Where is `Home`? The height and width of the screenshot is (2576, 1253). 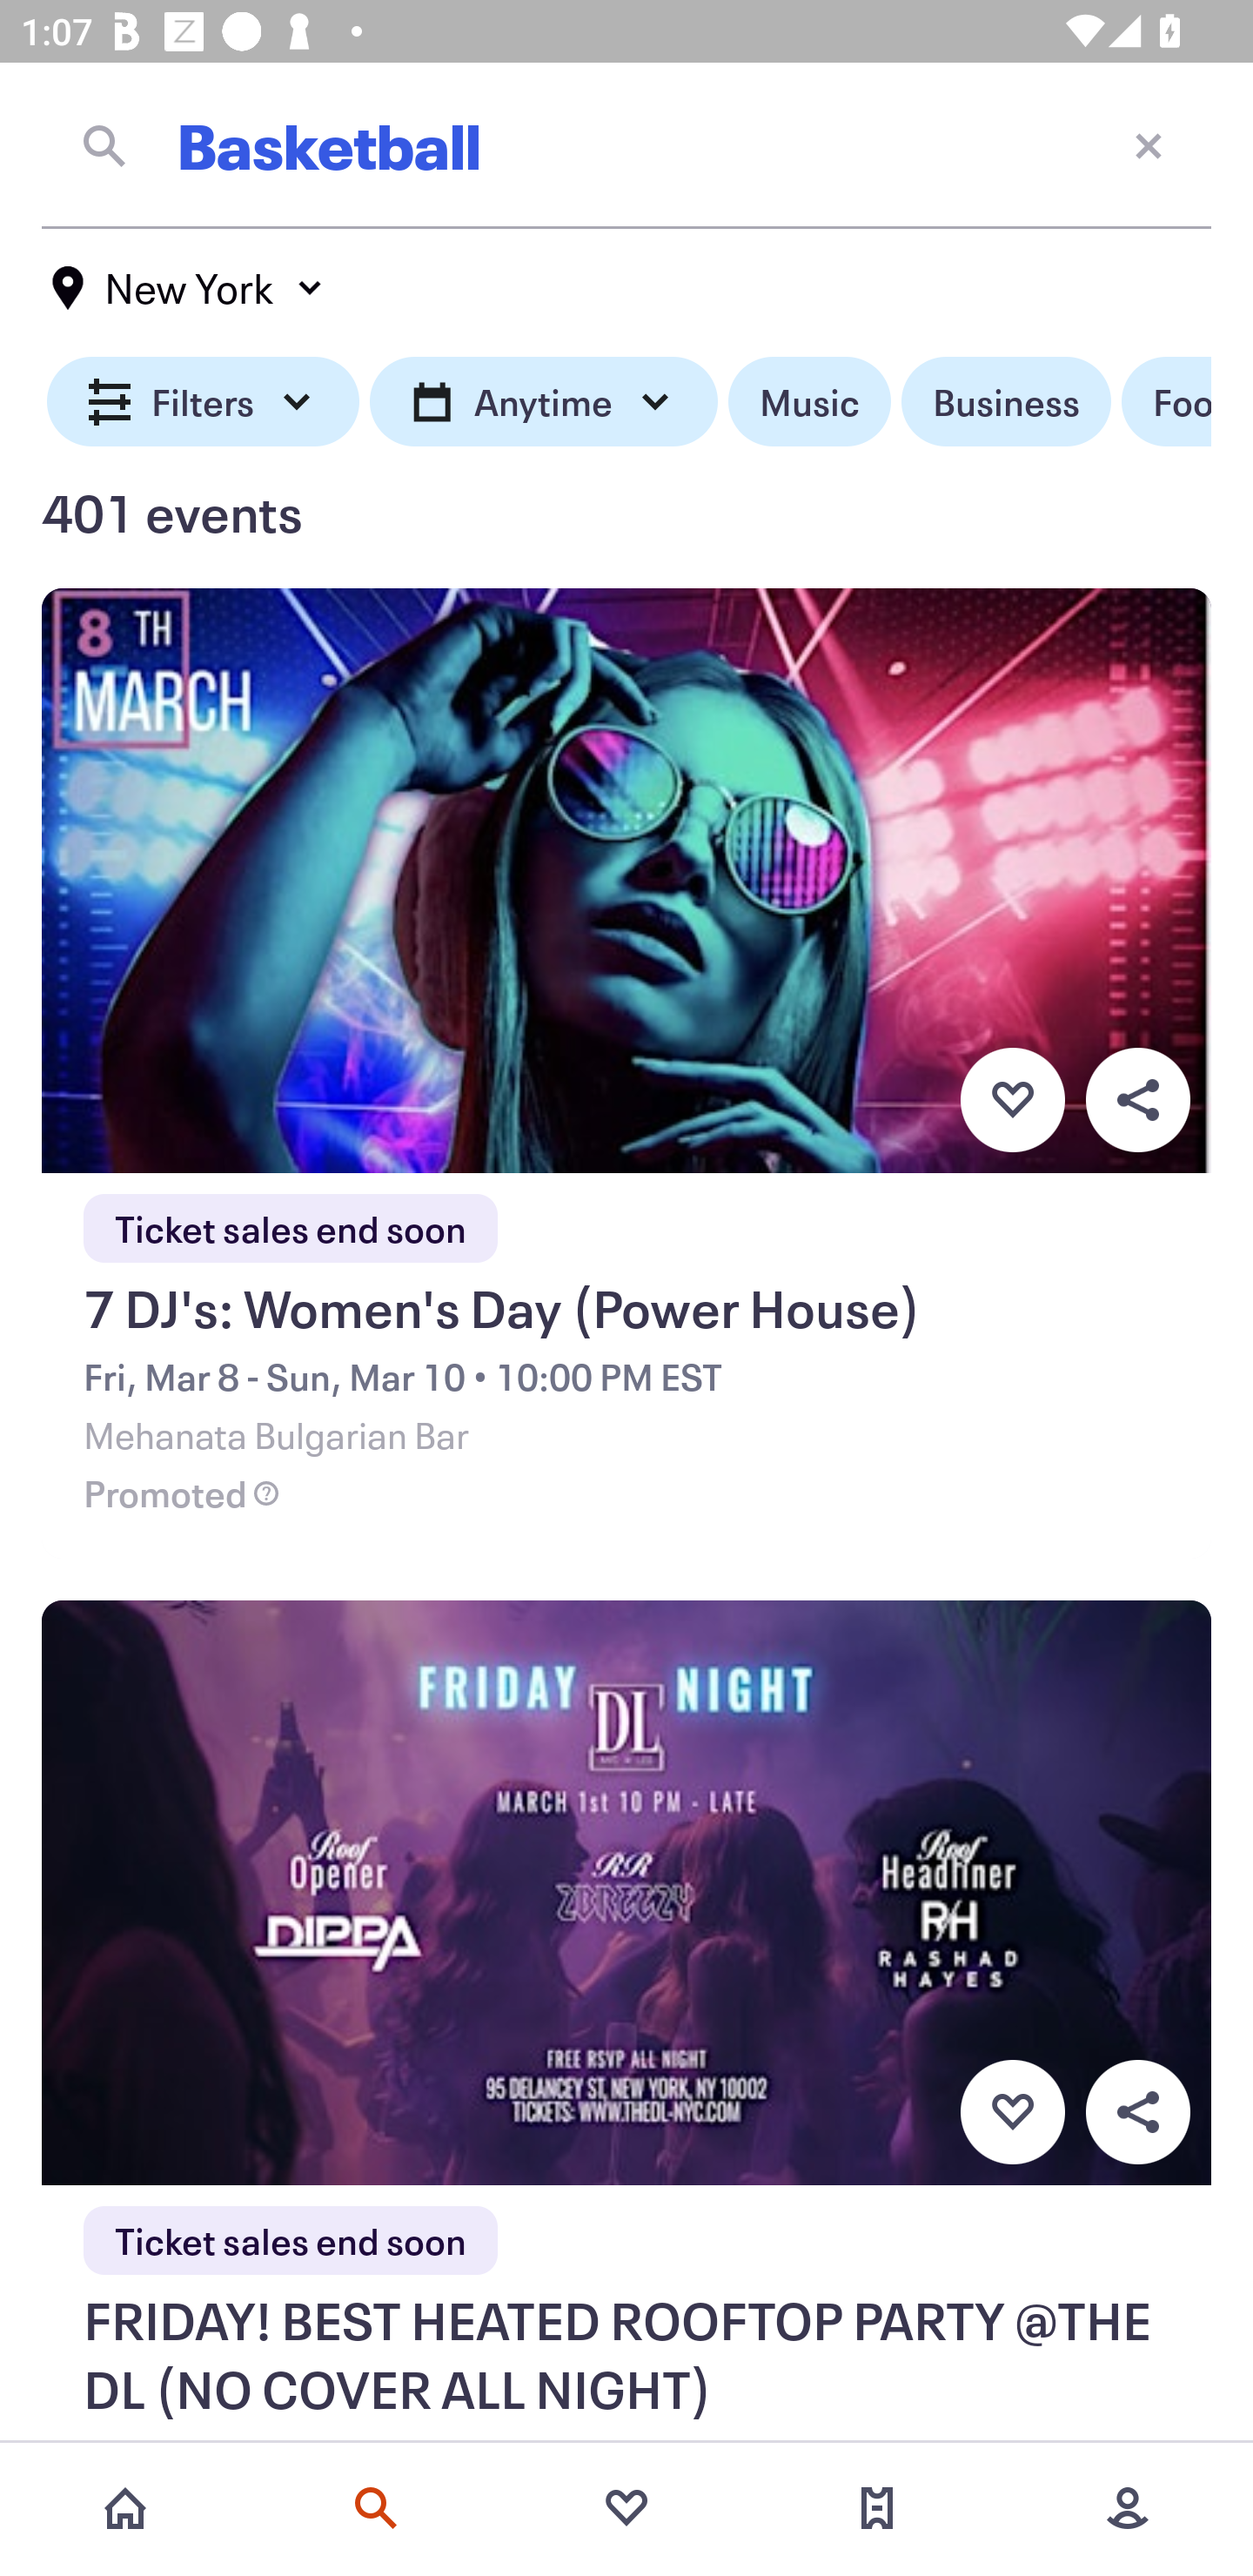
Home is located at coordinates (125, 2508).